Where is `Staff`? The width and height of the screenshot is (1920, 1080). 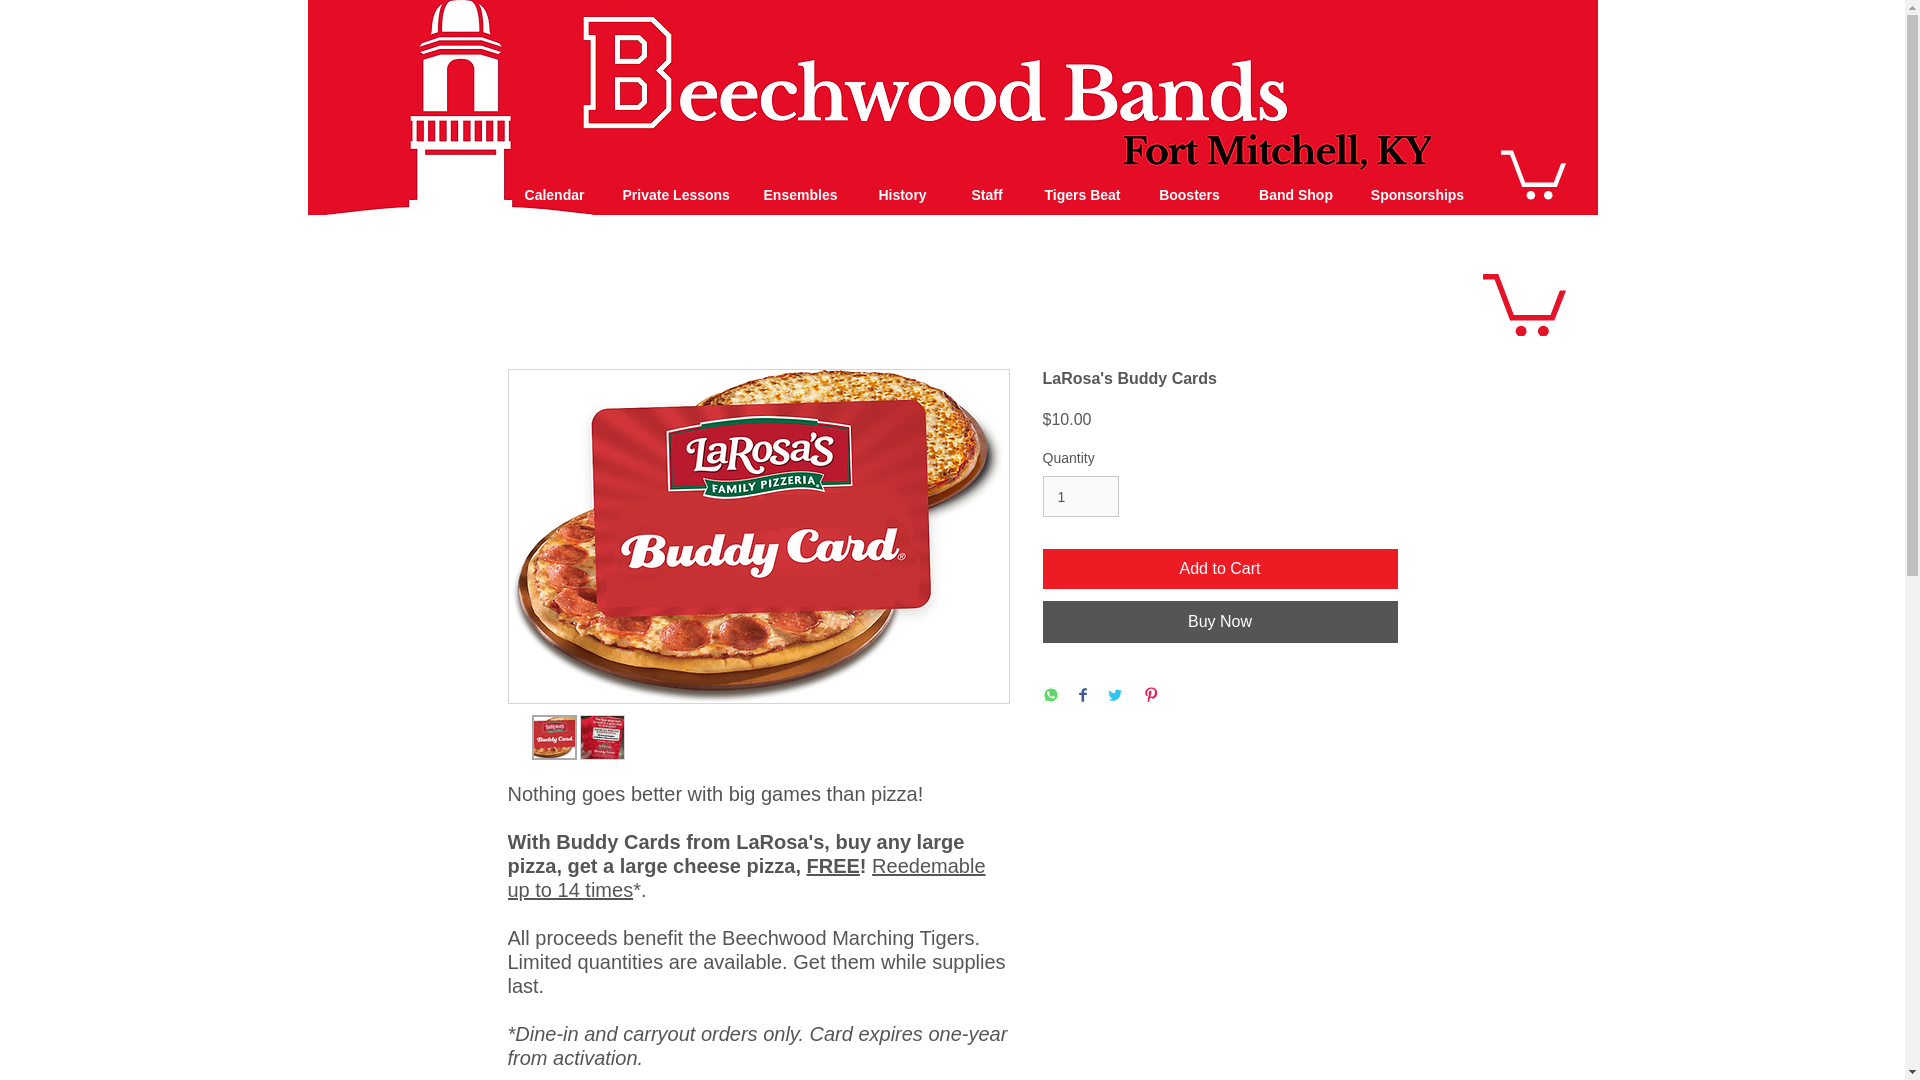
Staff is located at coordinates (988, 194).